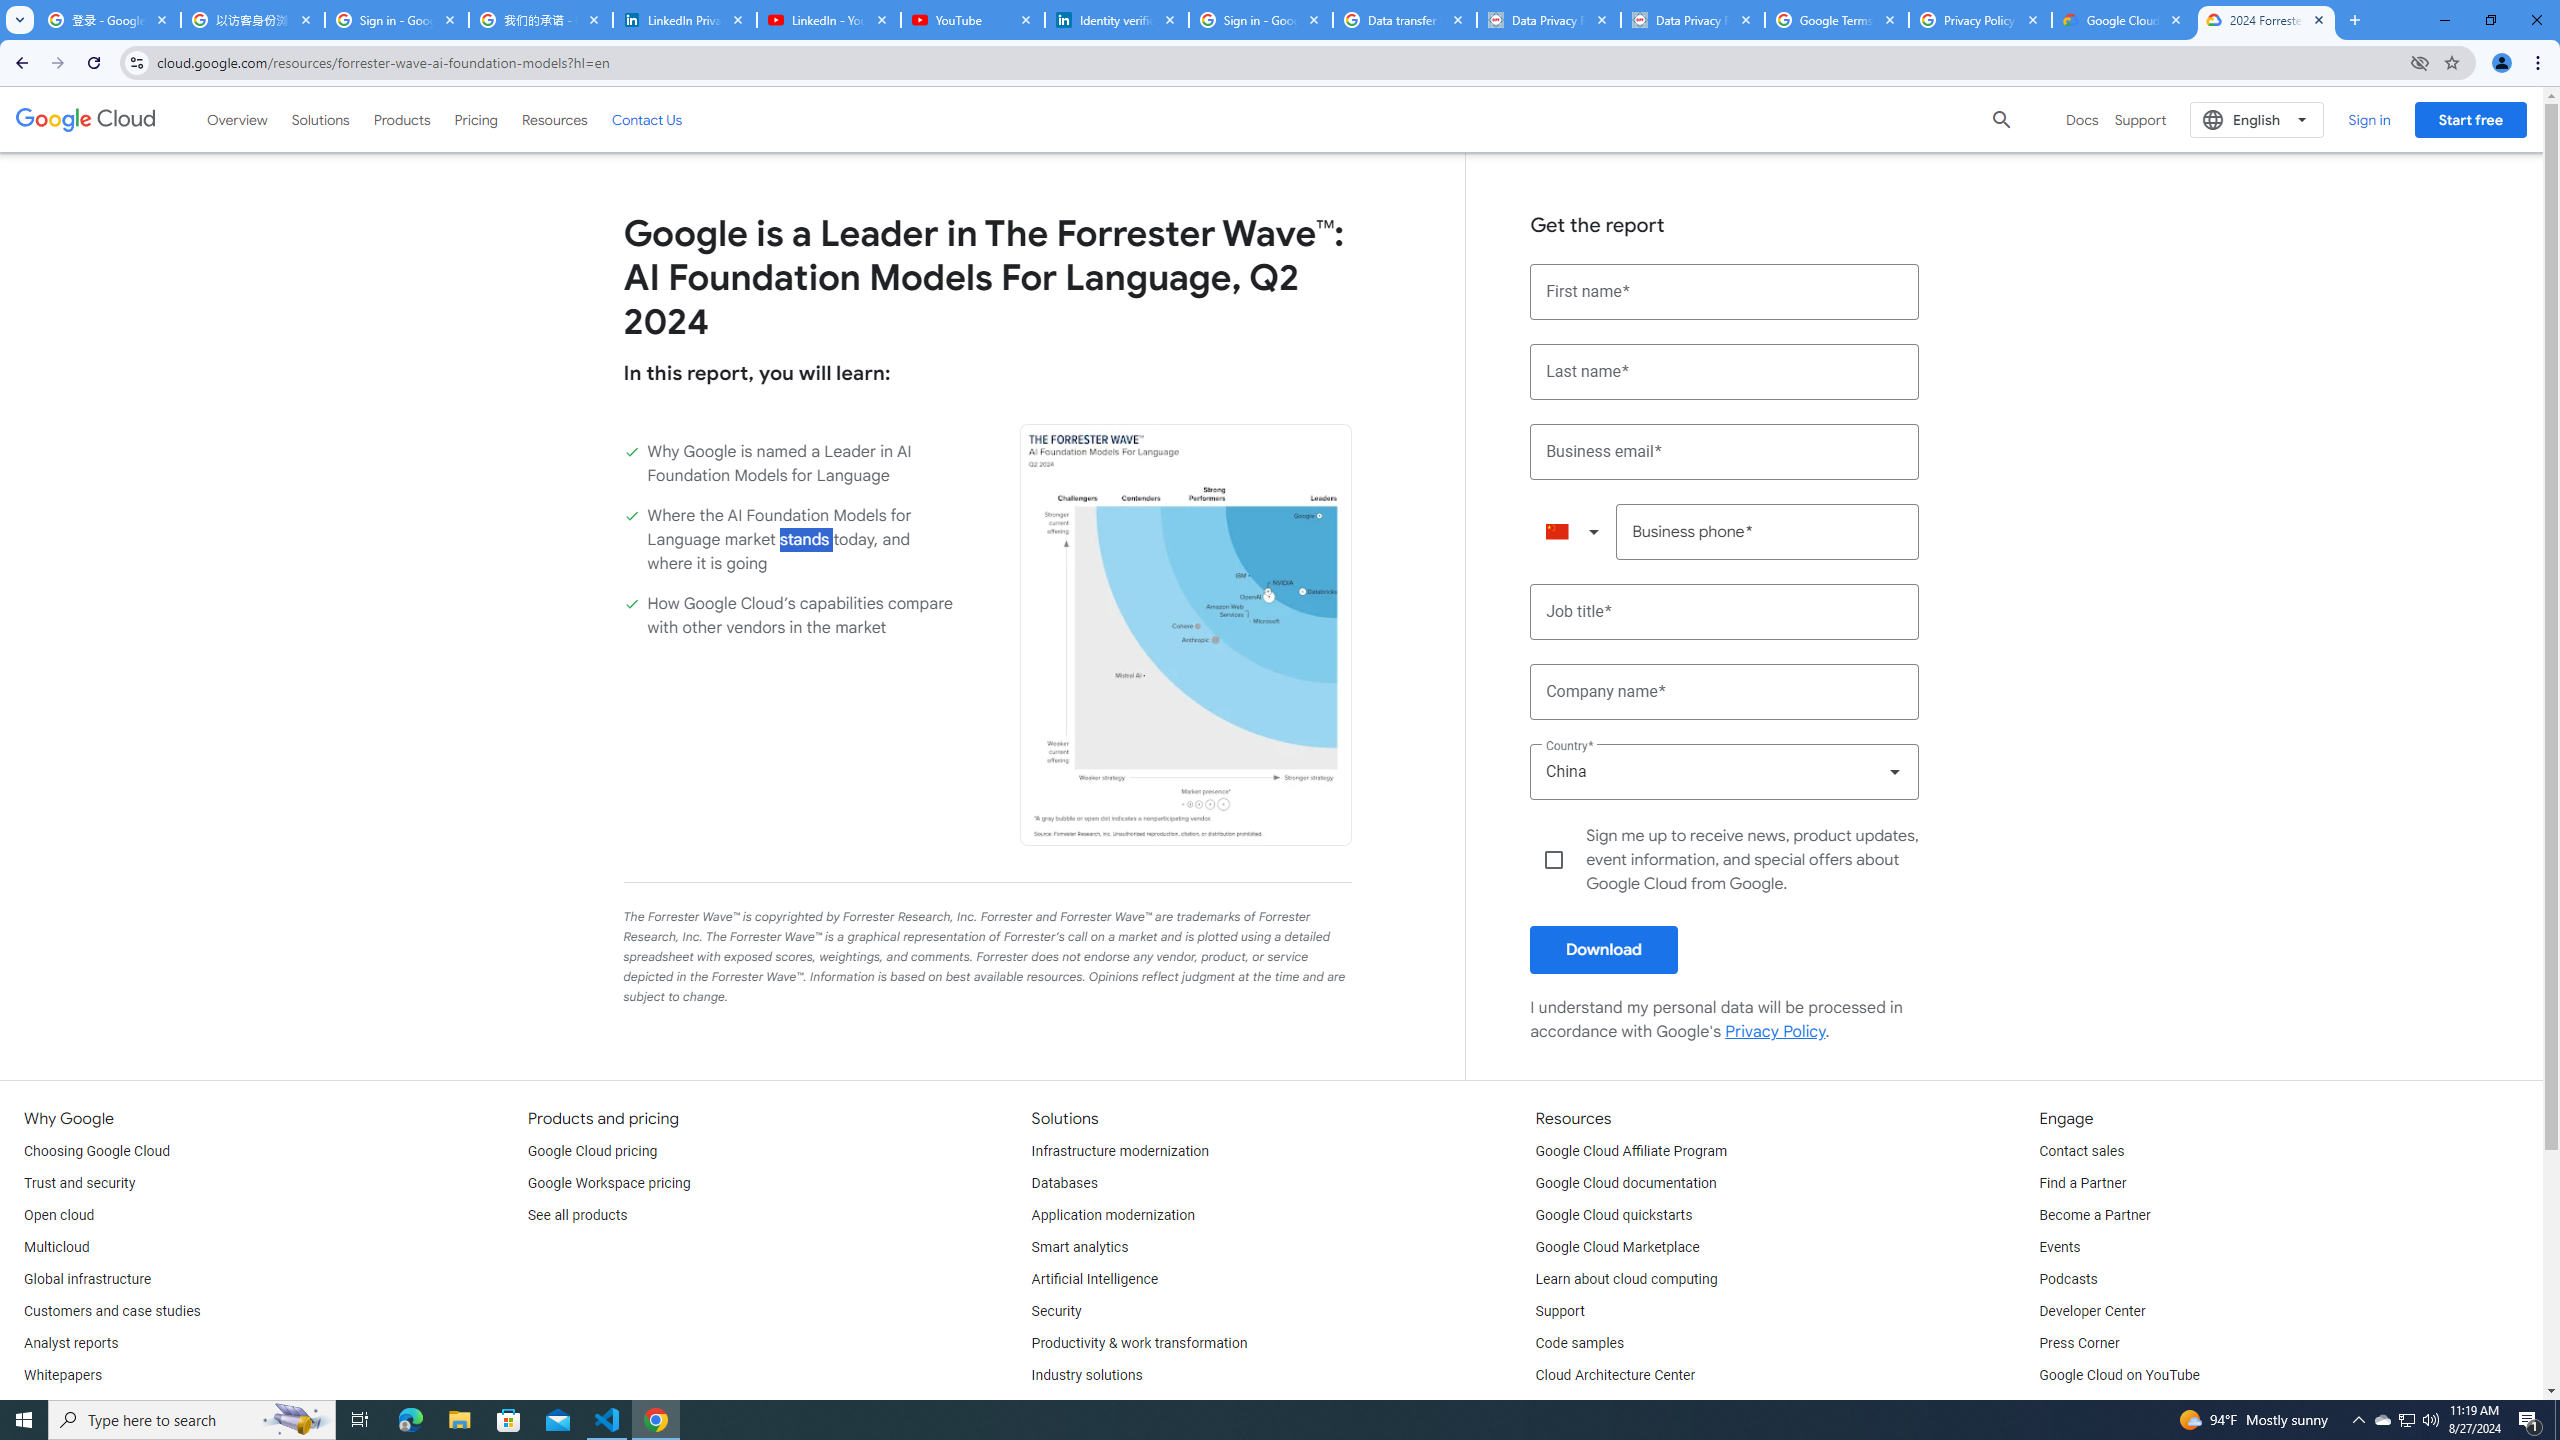 This screenshot has height=1440, width=2560. What do you see at coordinates (112, 1312) in the screenshot?
I see `Customers and case studies` at bounding box center [112, 1312].